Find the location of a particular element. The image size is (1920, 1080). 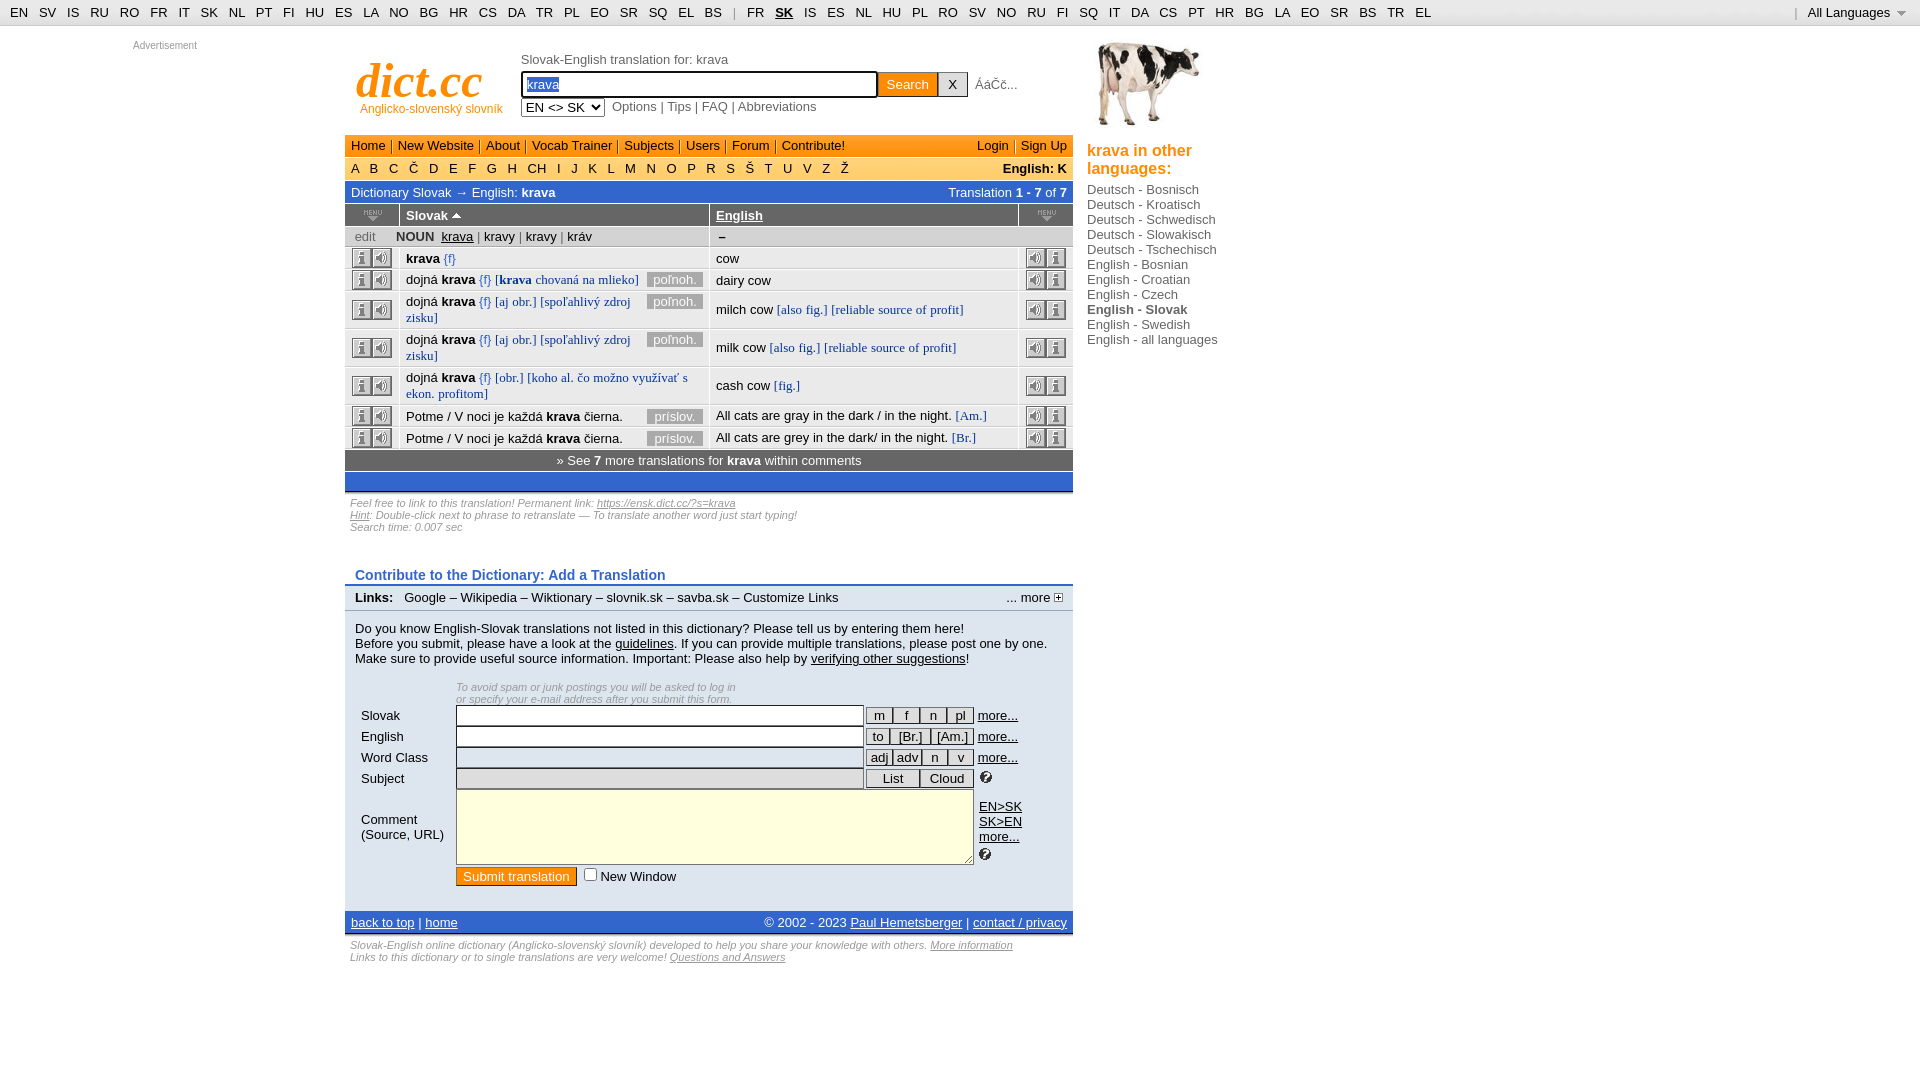

NL is located at coordinates (236, 12).